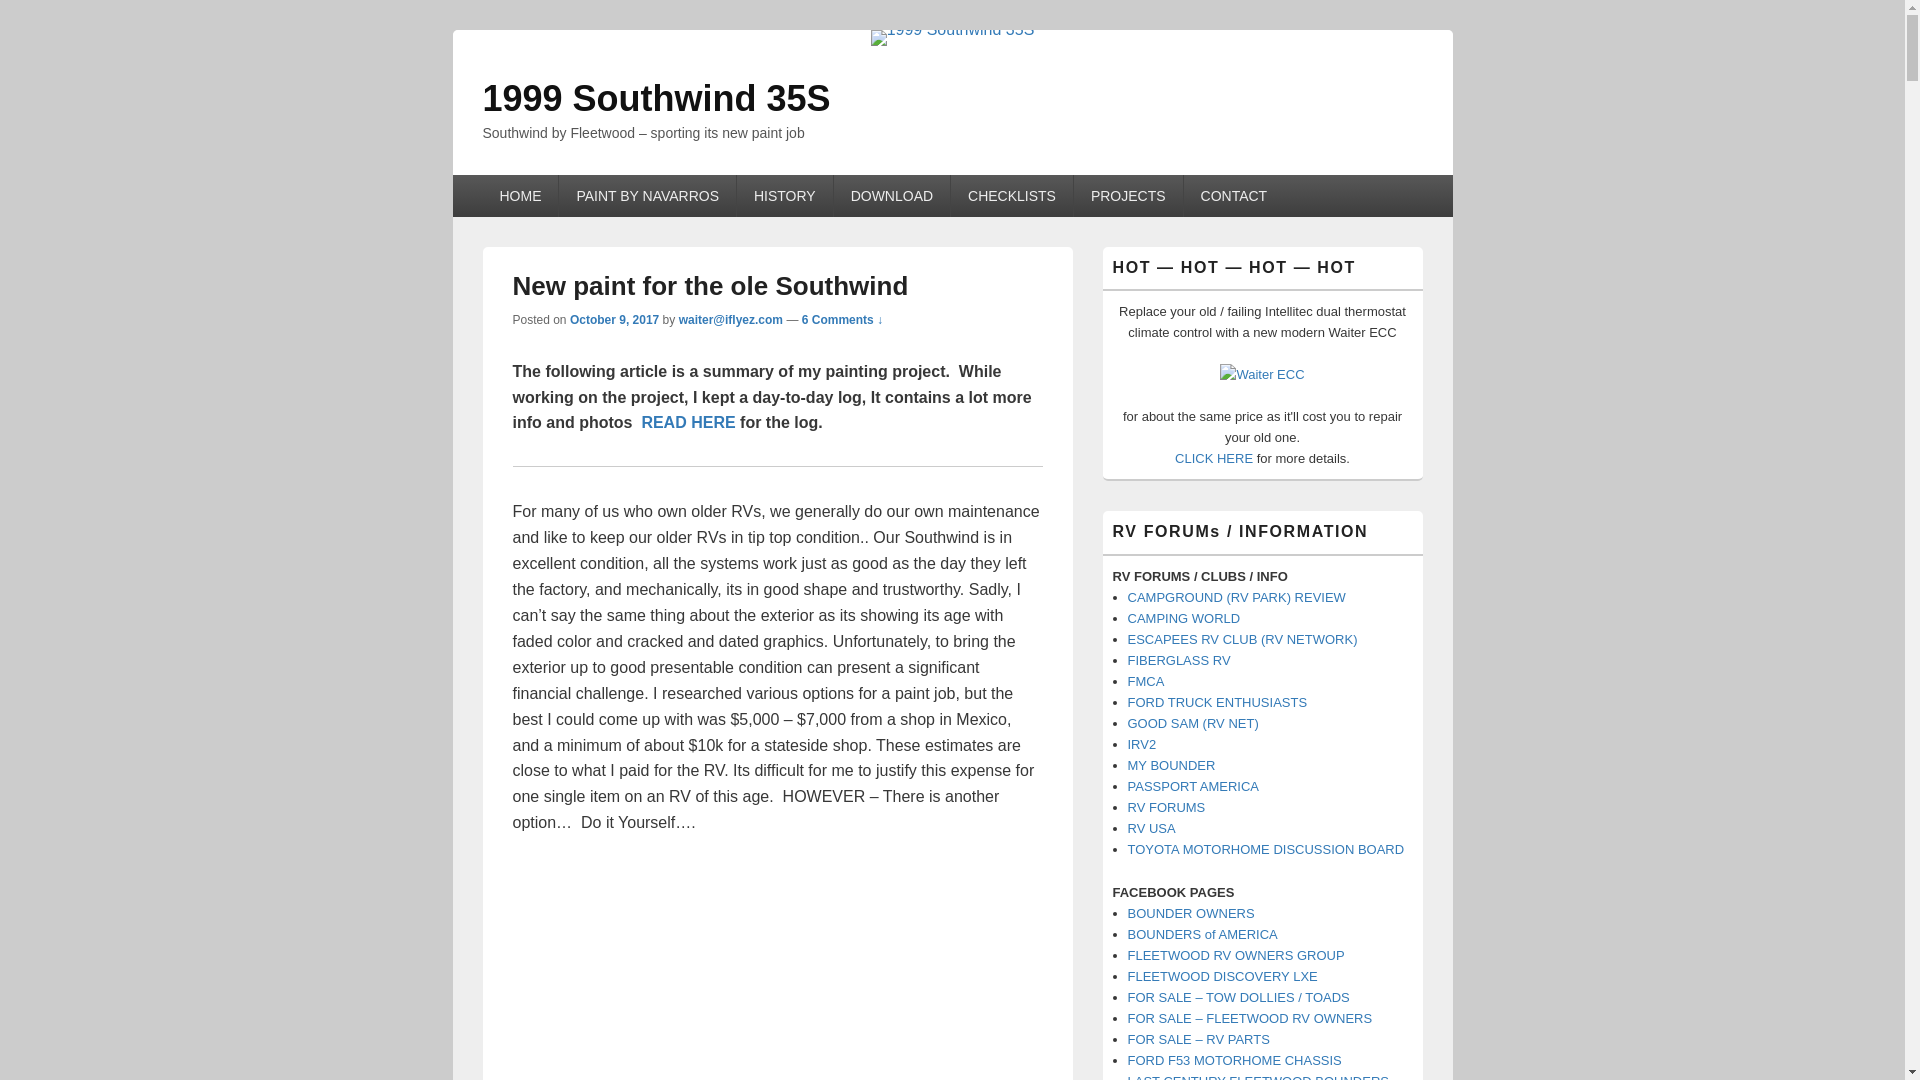 The width and height of the screenshot is (1920, 1080). Describe the element at coordinates (1235, 1060) in the screenshot. I see `FORD F53 MOTORHOME CHASSIS` at that location.